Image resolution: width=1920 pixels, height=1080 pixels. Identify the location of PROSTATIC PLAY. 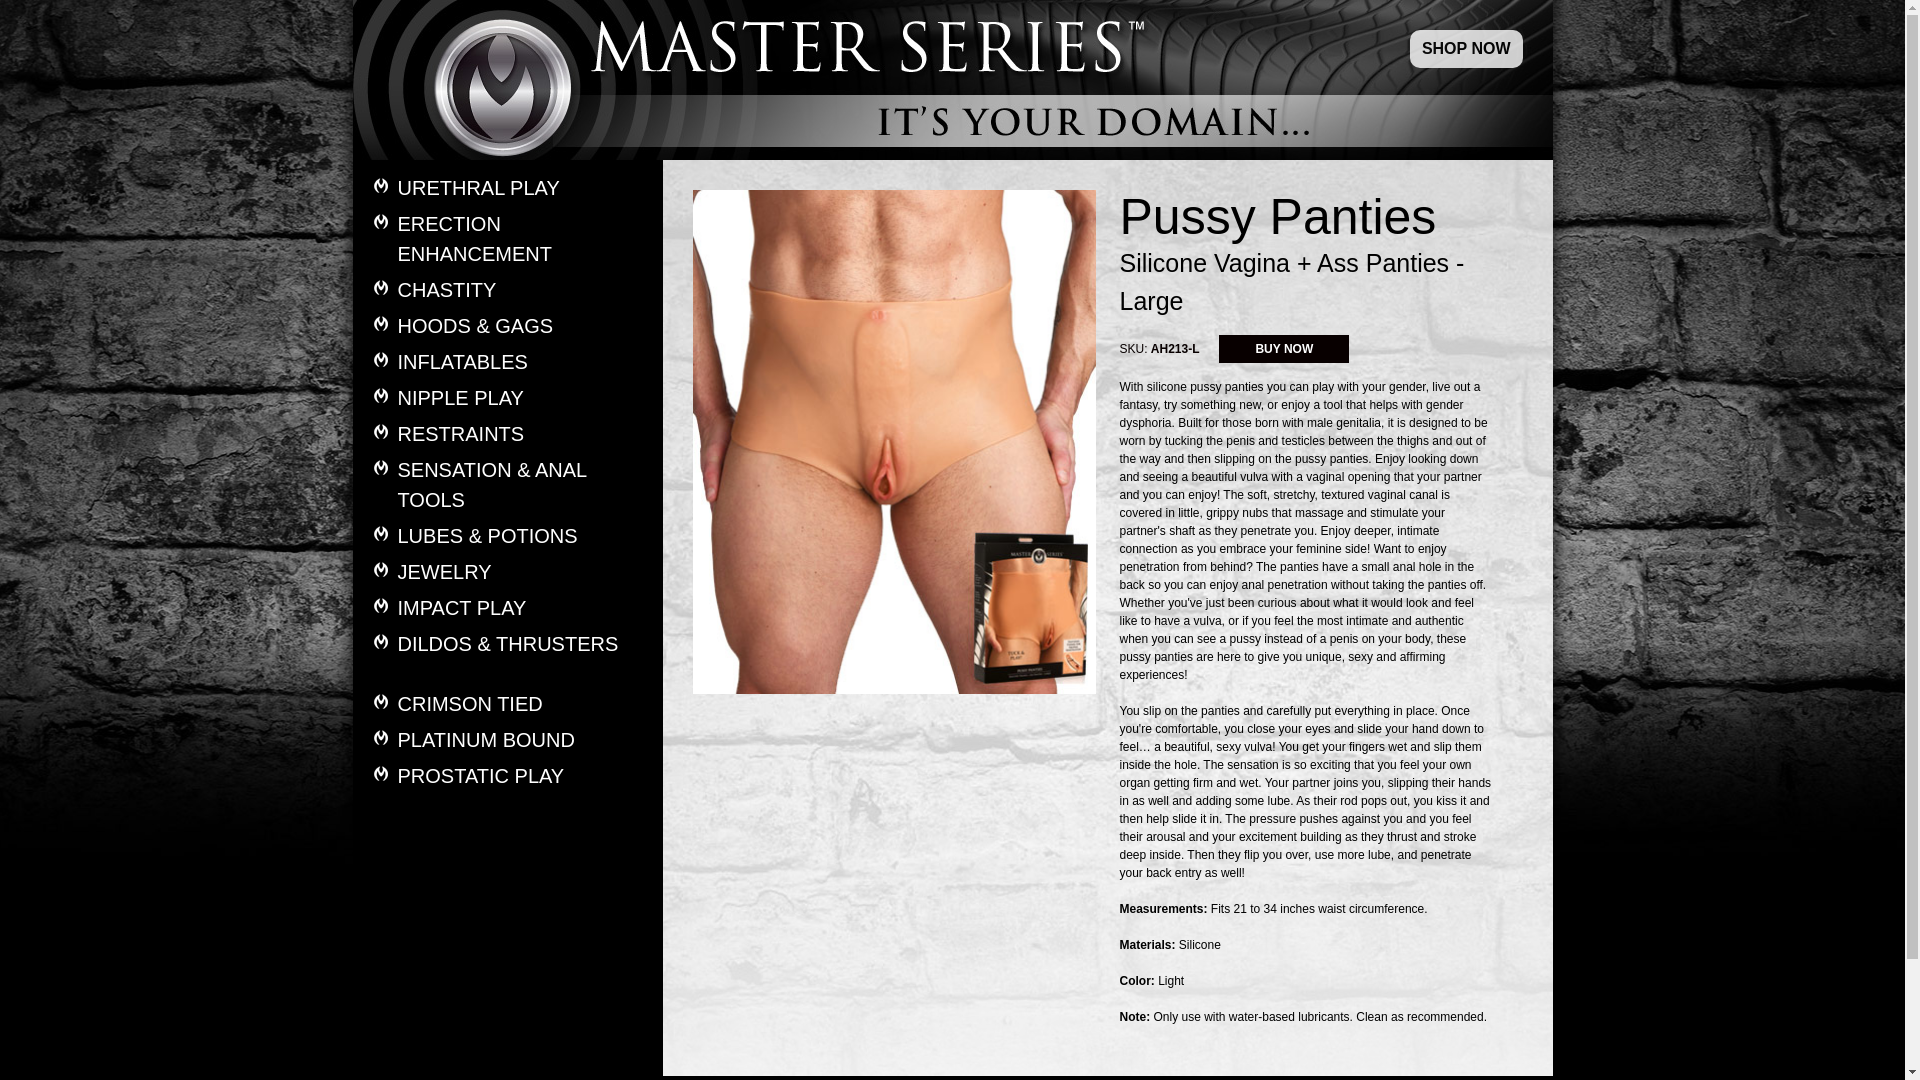
(522, 776).